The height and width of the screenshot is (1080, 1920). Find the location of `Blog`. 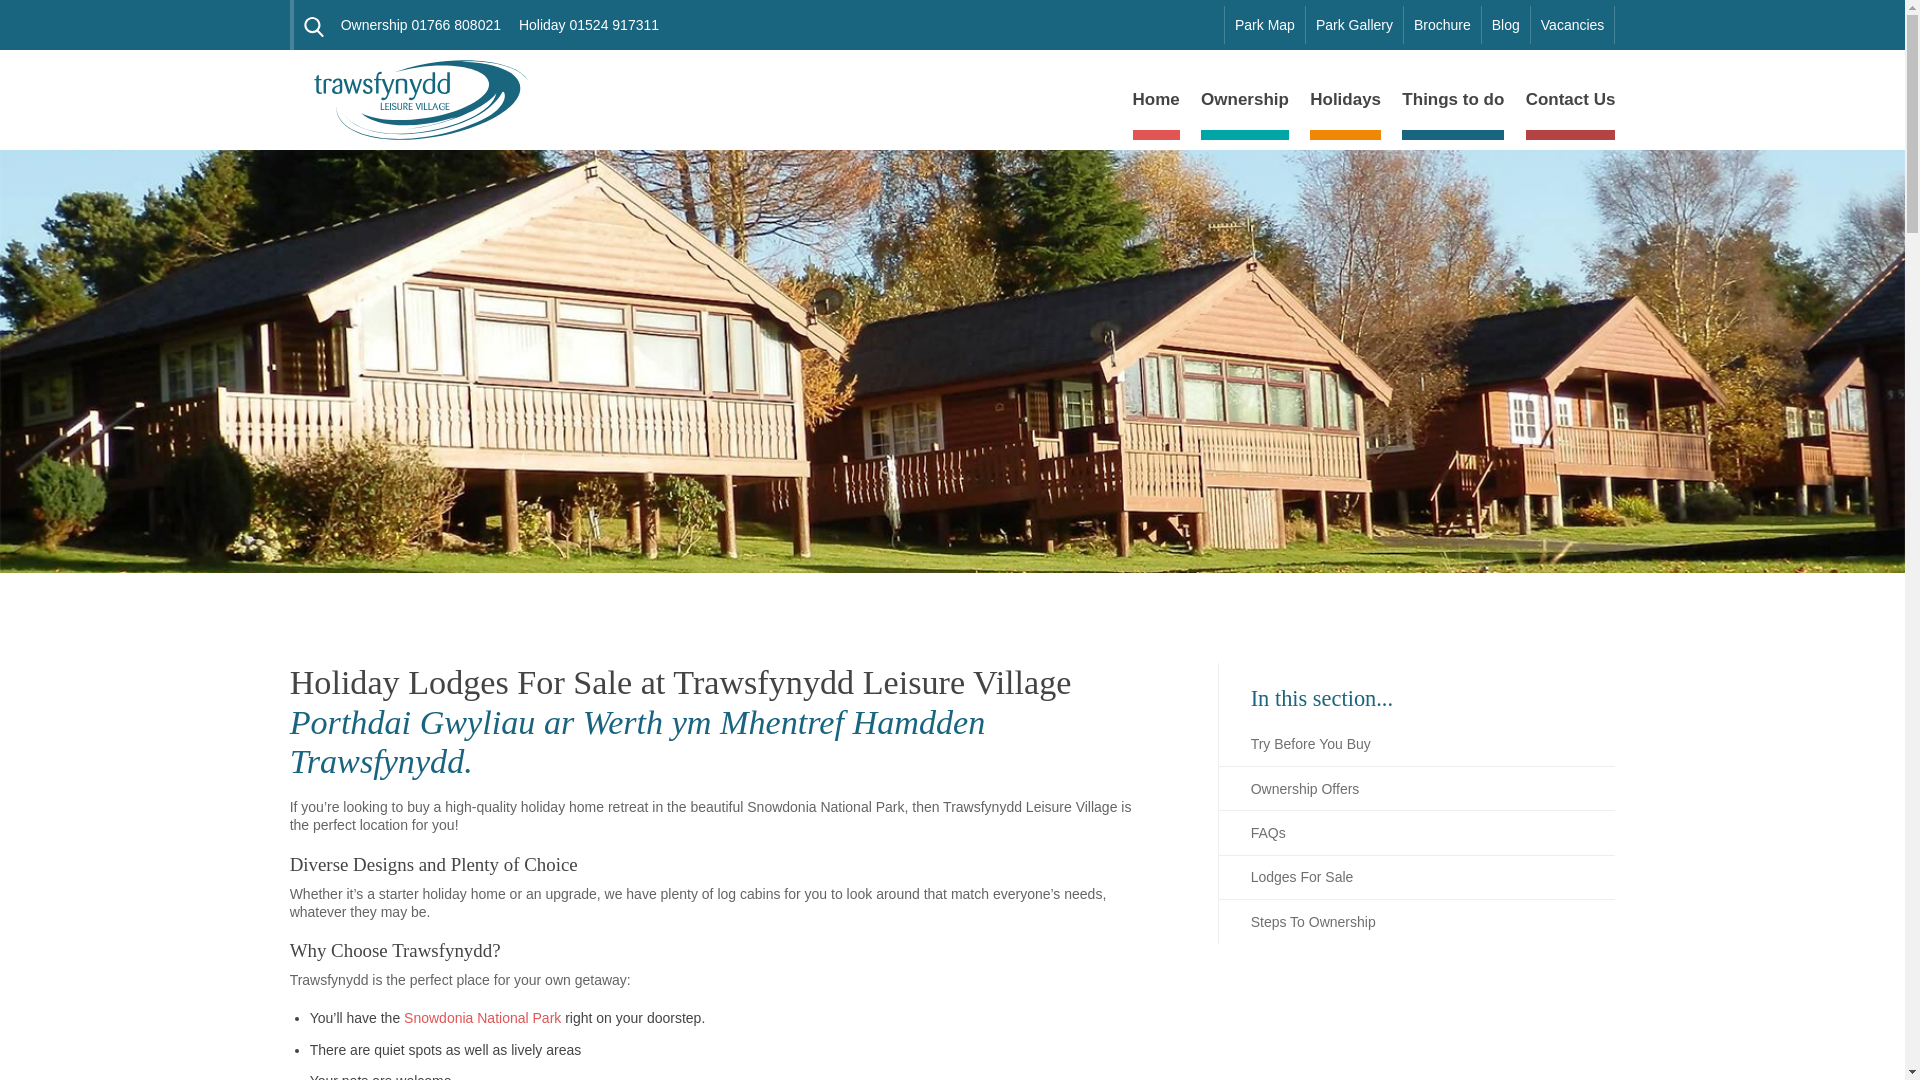

Blog is located at coordinates (1495, 24).